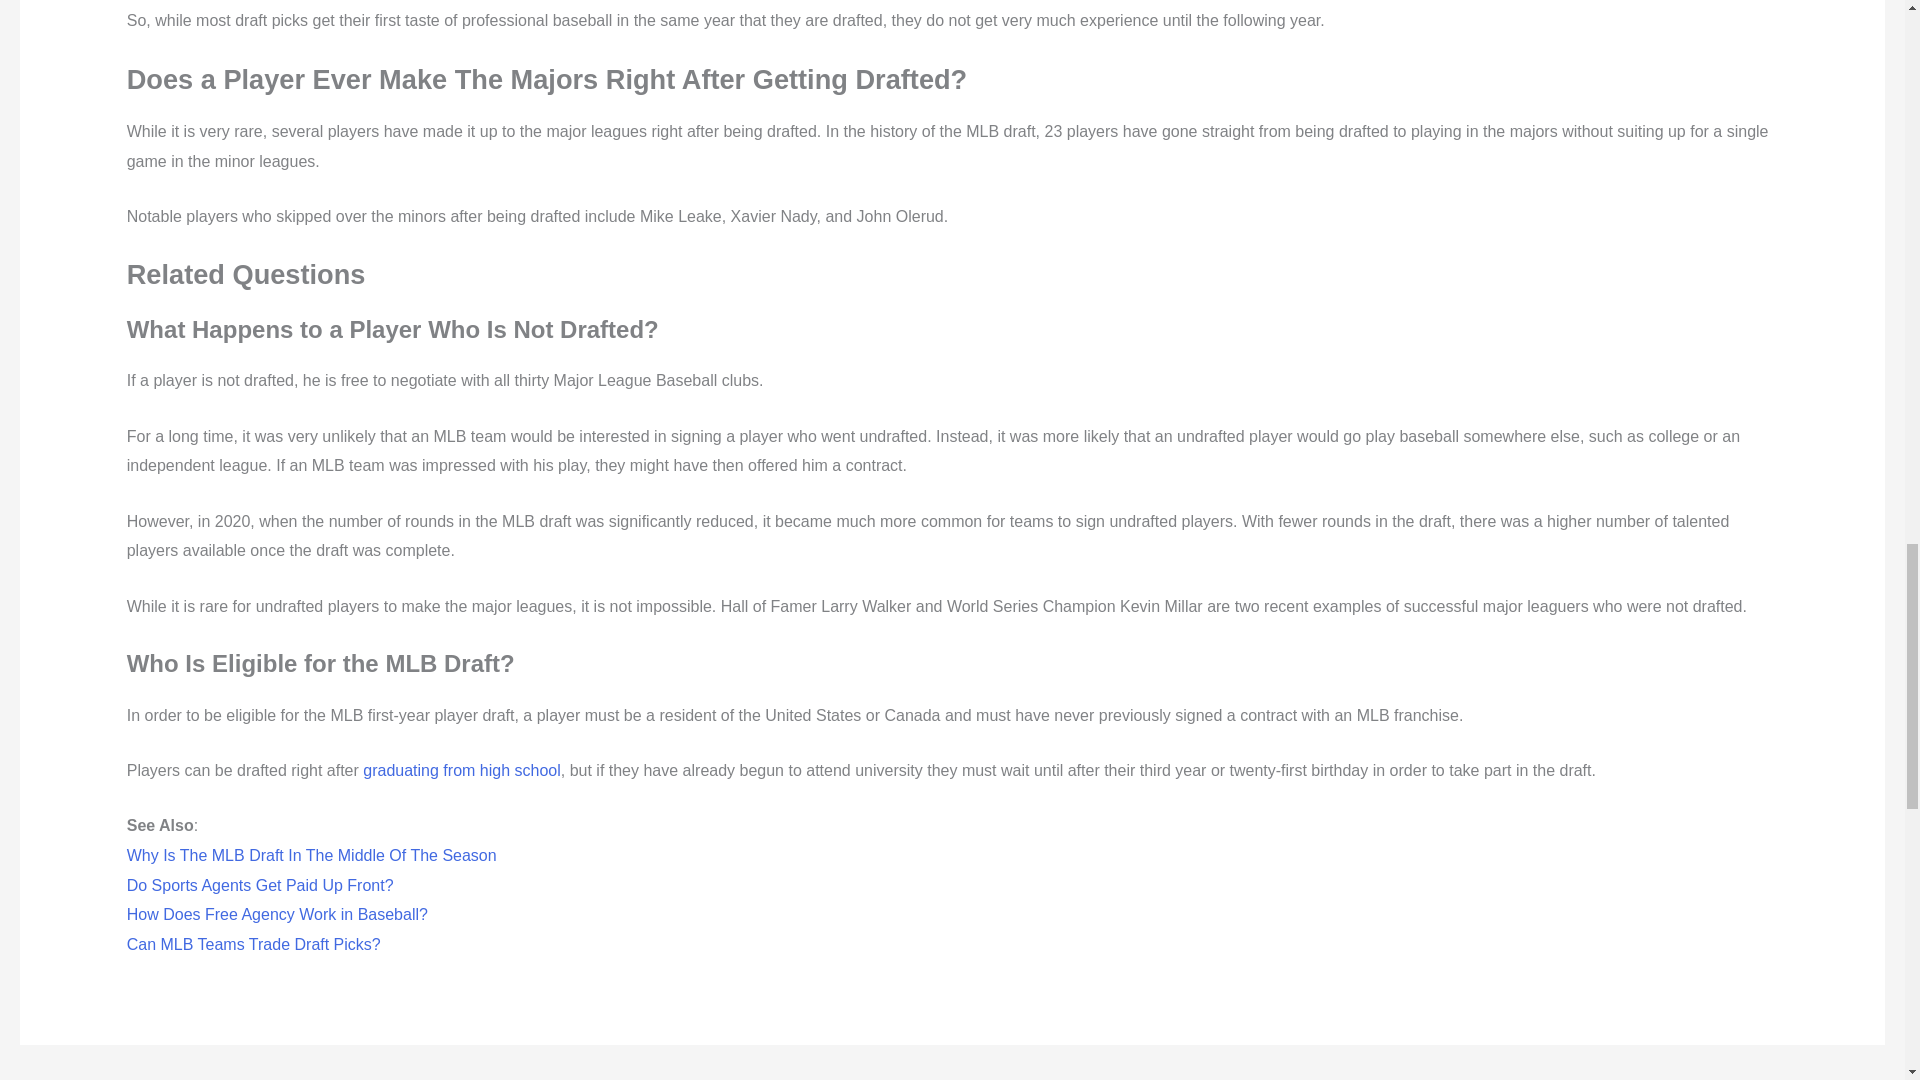  What do you see at coordinates (461, 770) in the screenshot?
I see `graduating from high school` at bounding box center [461, 770].